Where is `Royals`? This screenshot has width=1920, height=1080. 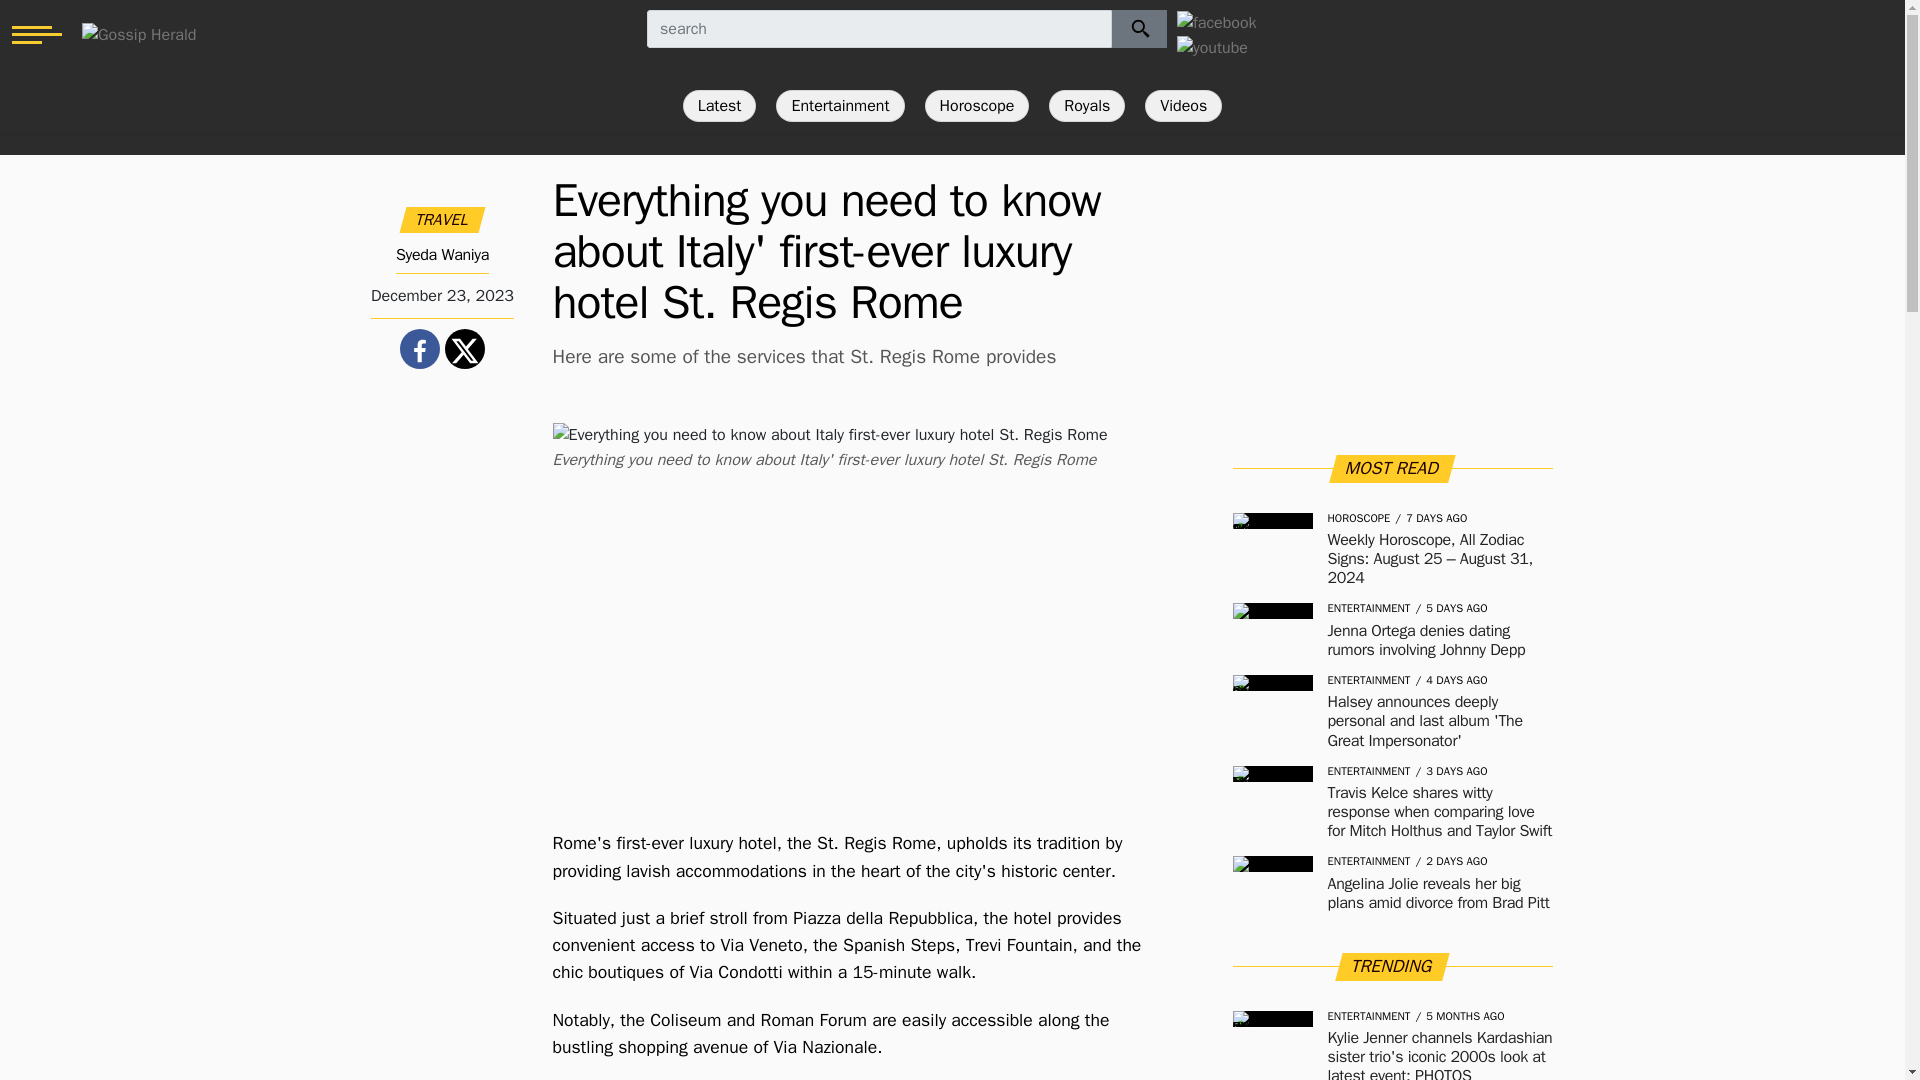 Royals is located at coordinates (1086, 106).